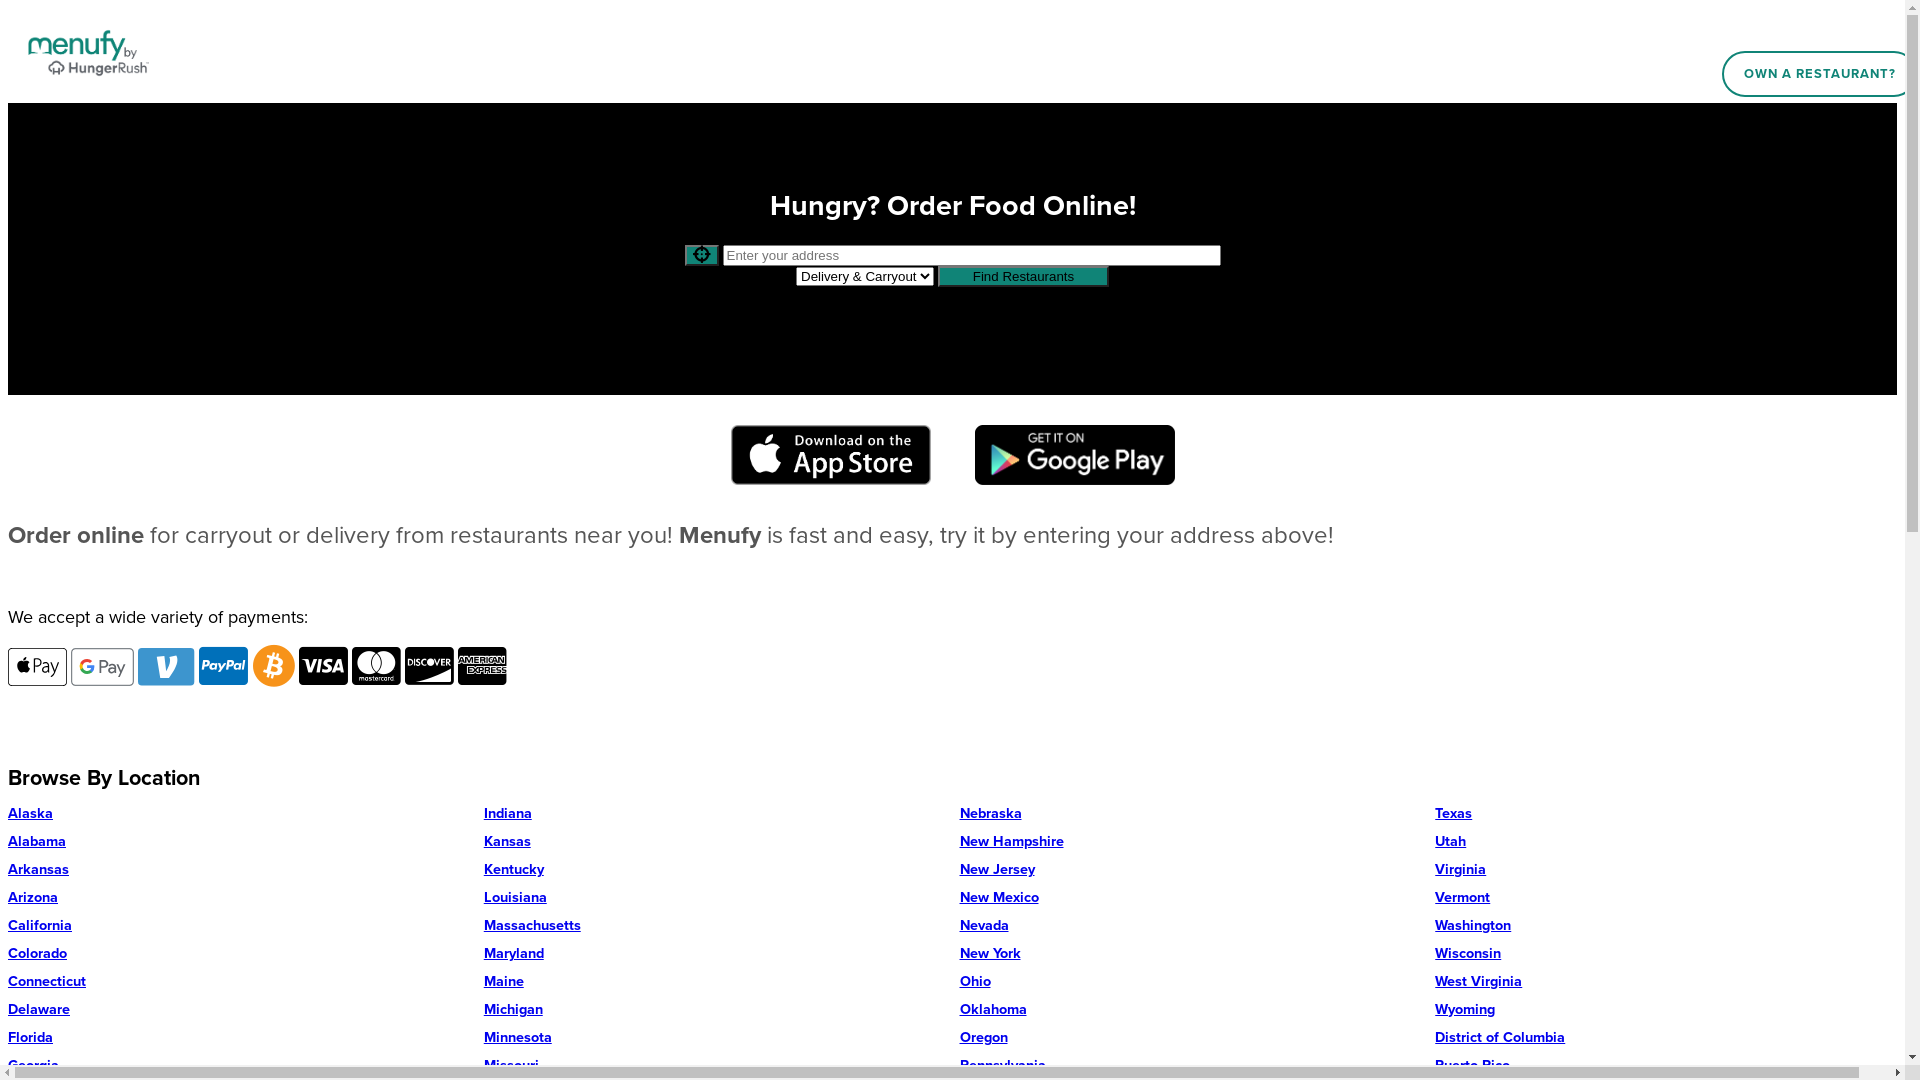 The image size is (1920, 1080). What do you see at coordinates (239, 1010) in the screenshot?
I see `Delaware` at bounding box center [239, 1010].